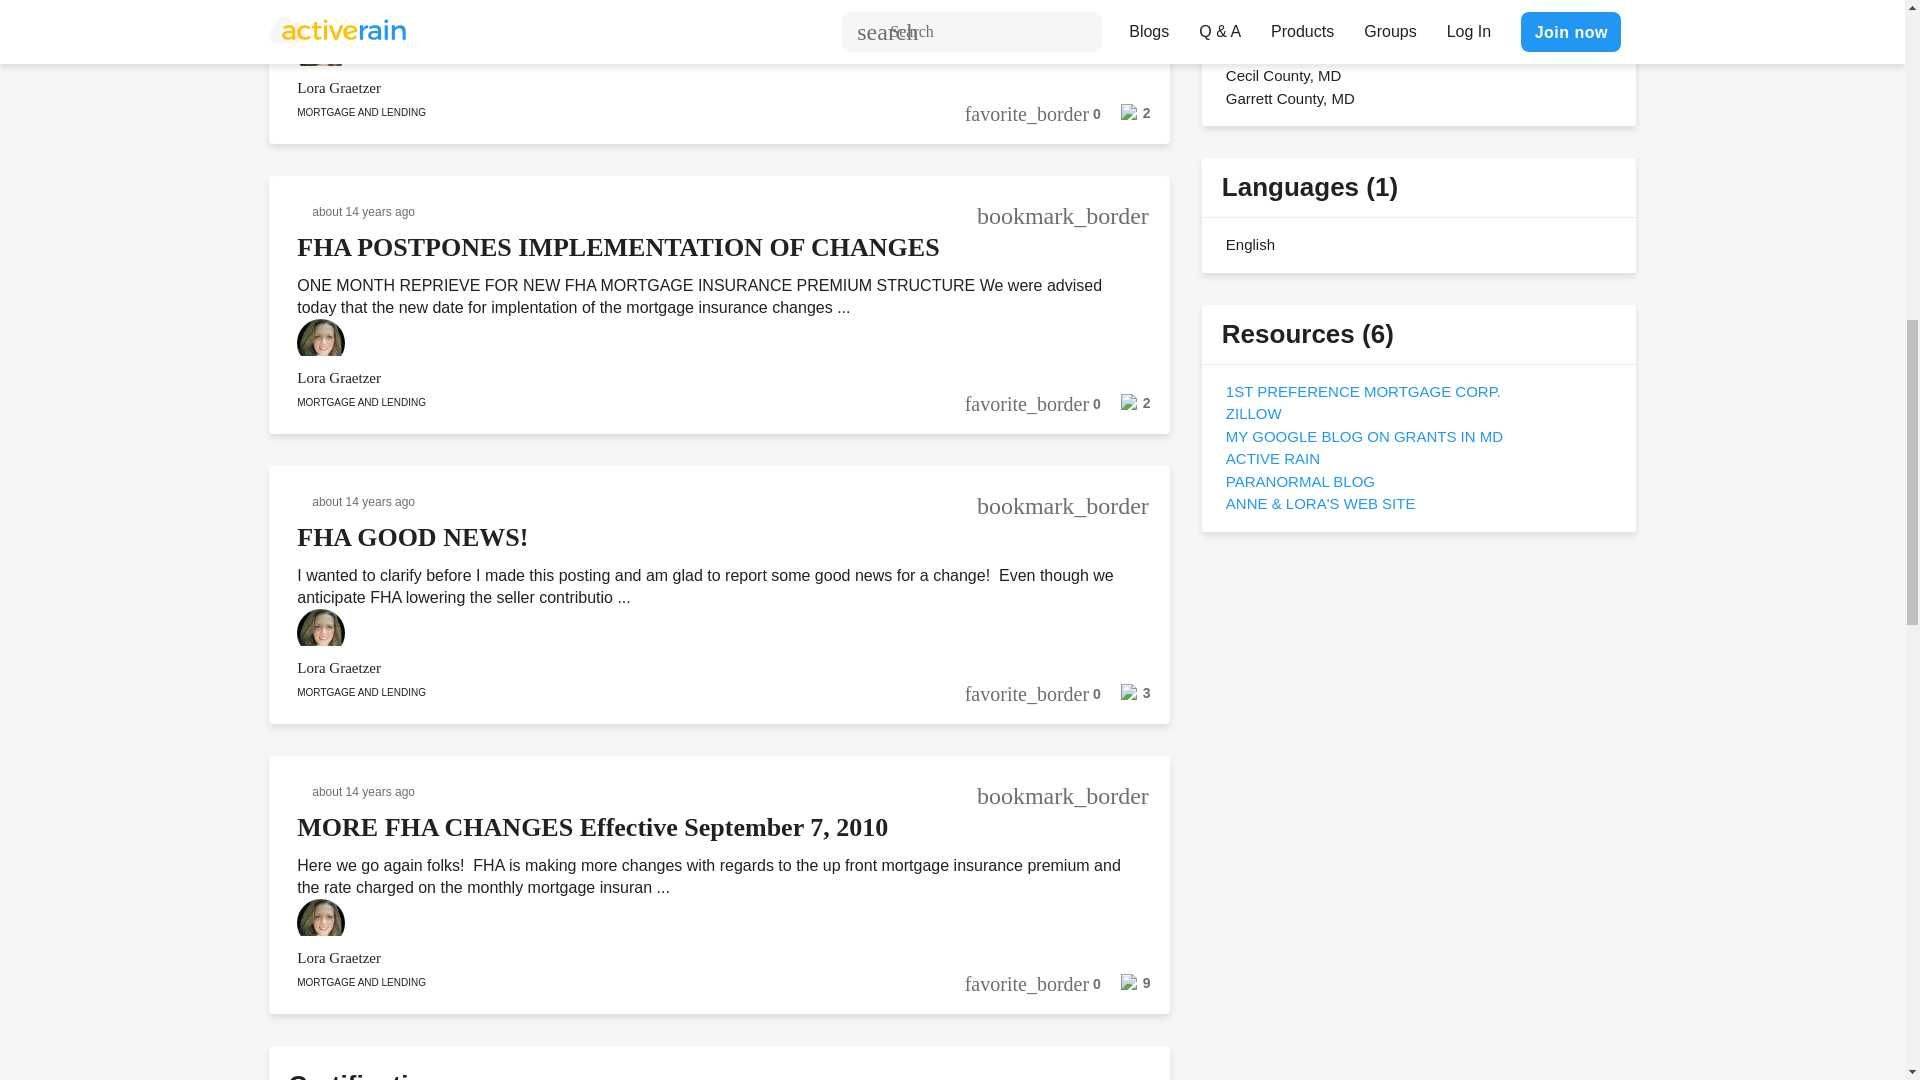 The image size is (1920, 1080). Describe the element at coordinates (692, 88) in the screenshot. I see `Lora Graetzer` at that location.